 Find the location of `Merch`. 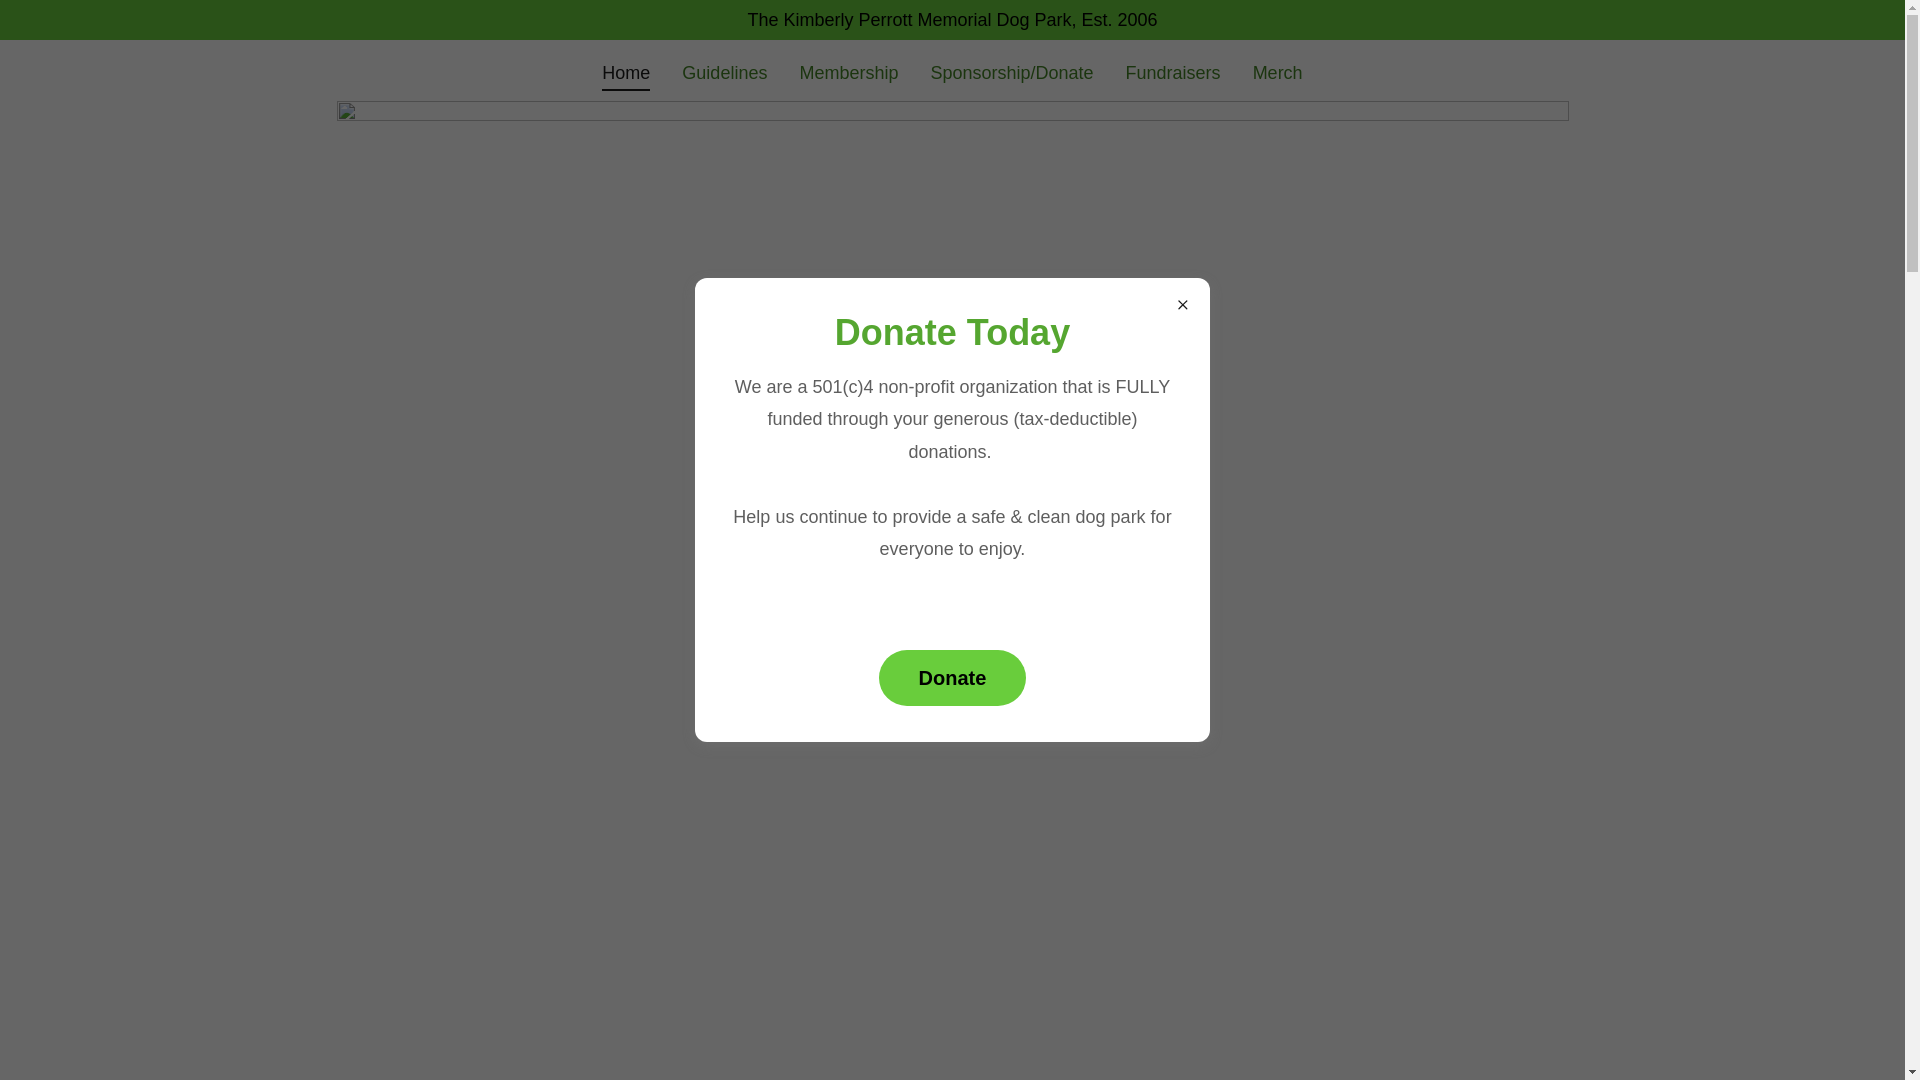

Merch is located at coordinates (1278, 72).